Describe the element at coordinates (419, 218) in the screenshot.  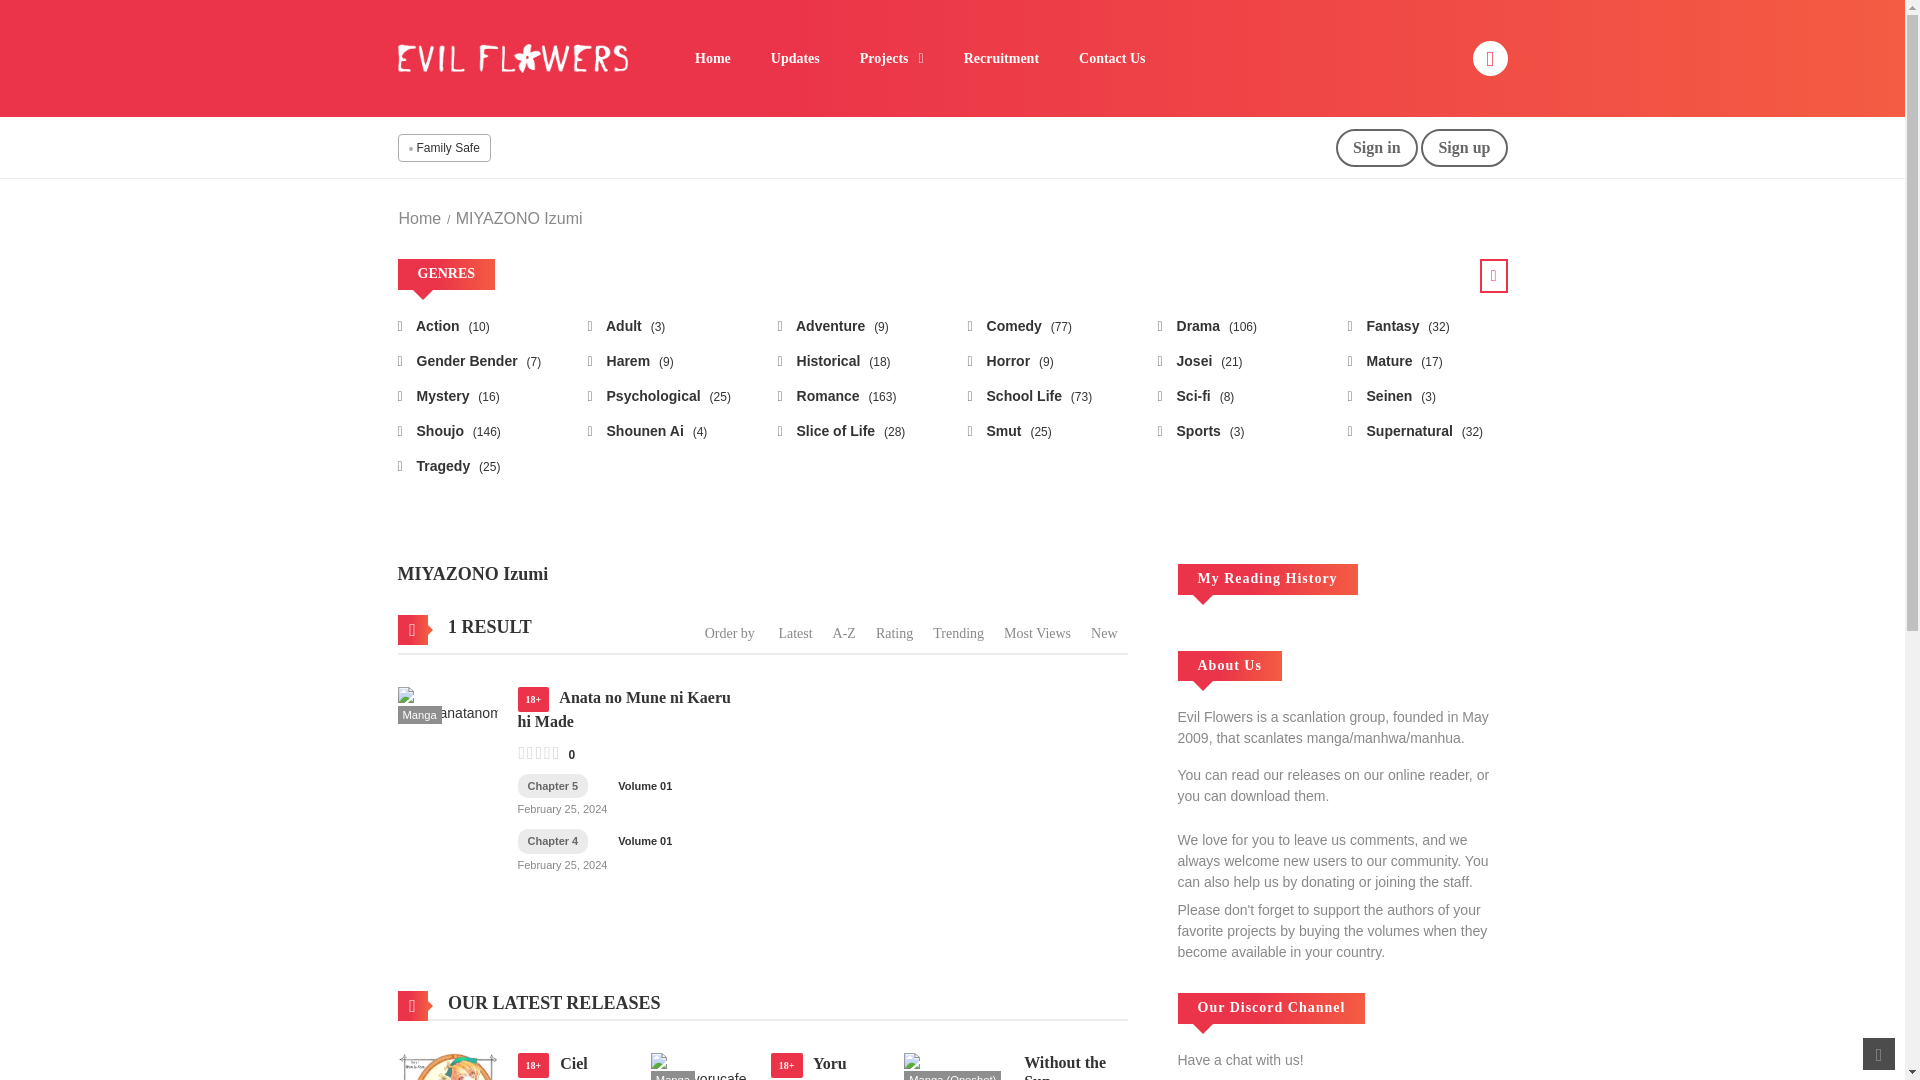
I see `Home` at that location.